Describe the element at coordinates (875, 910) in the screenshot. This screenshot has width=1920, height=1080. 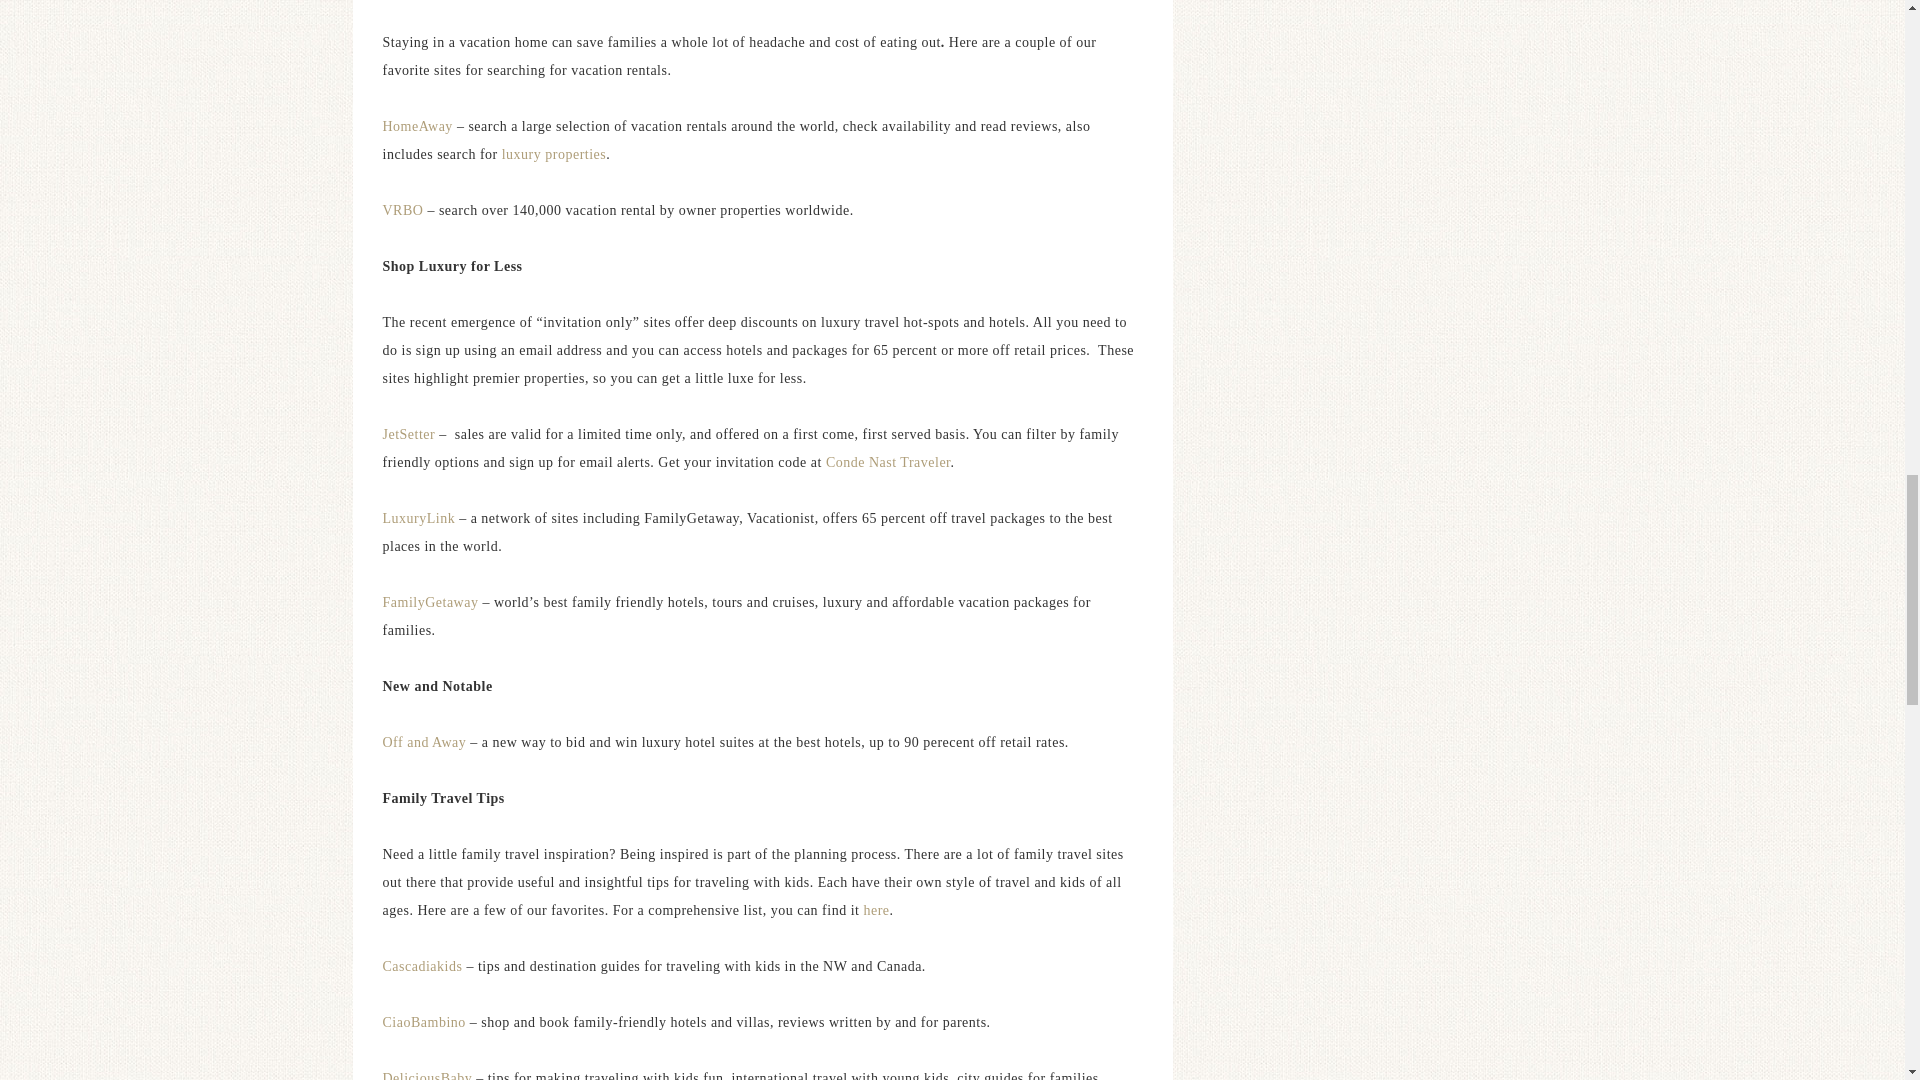
I see `here` at that location.